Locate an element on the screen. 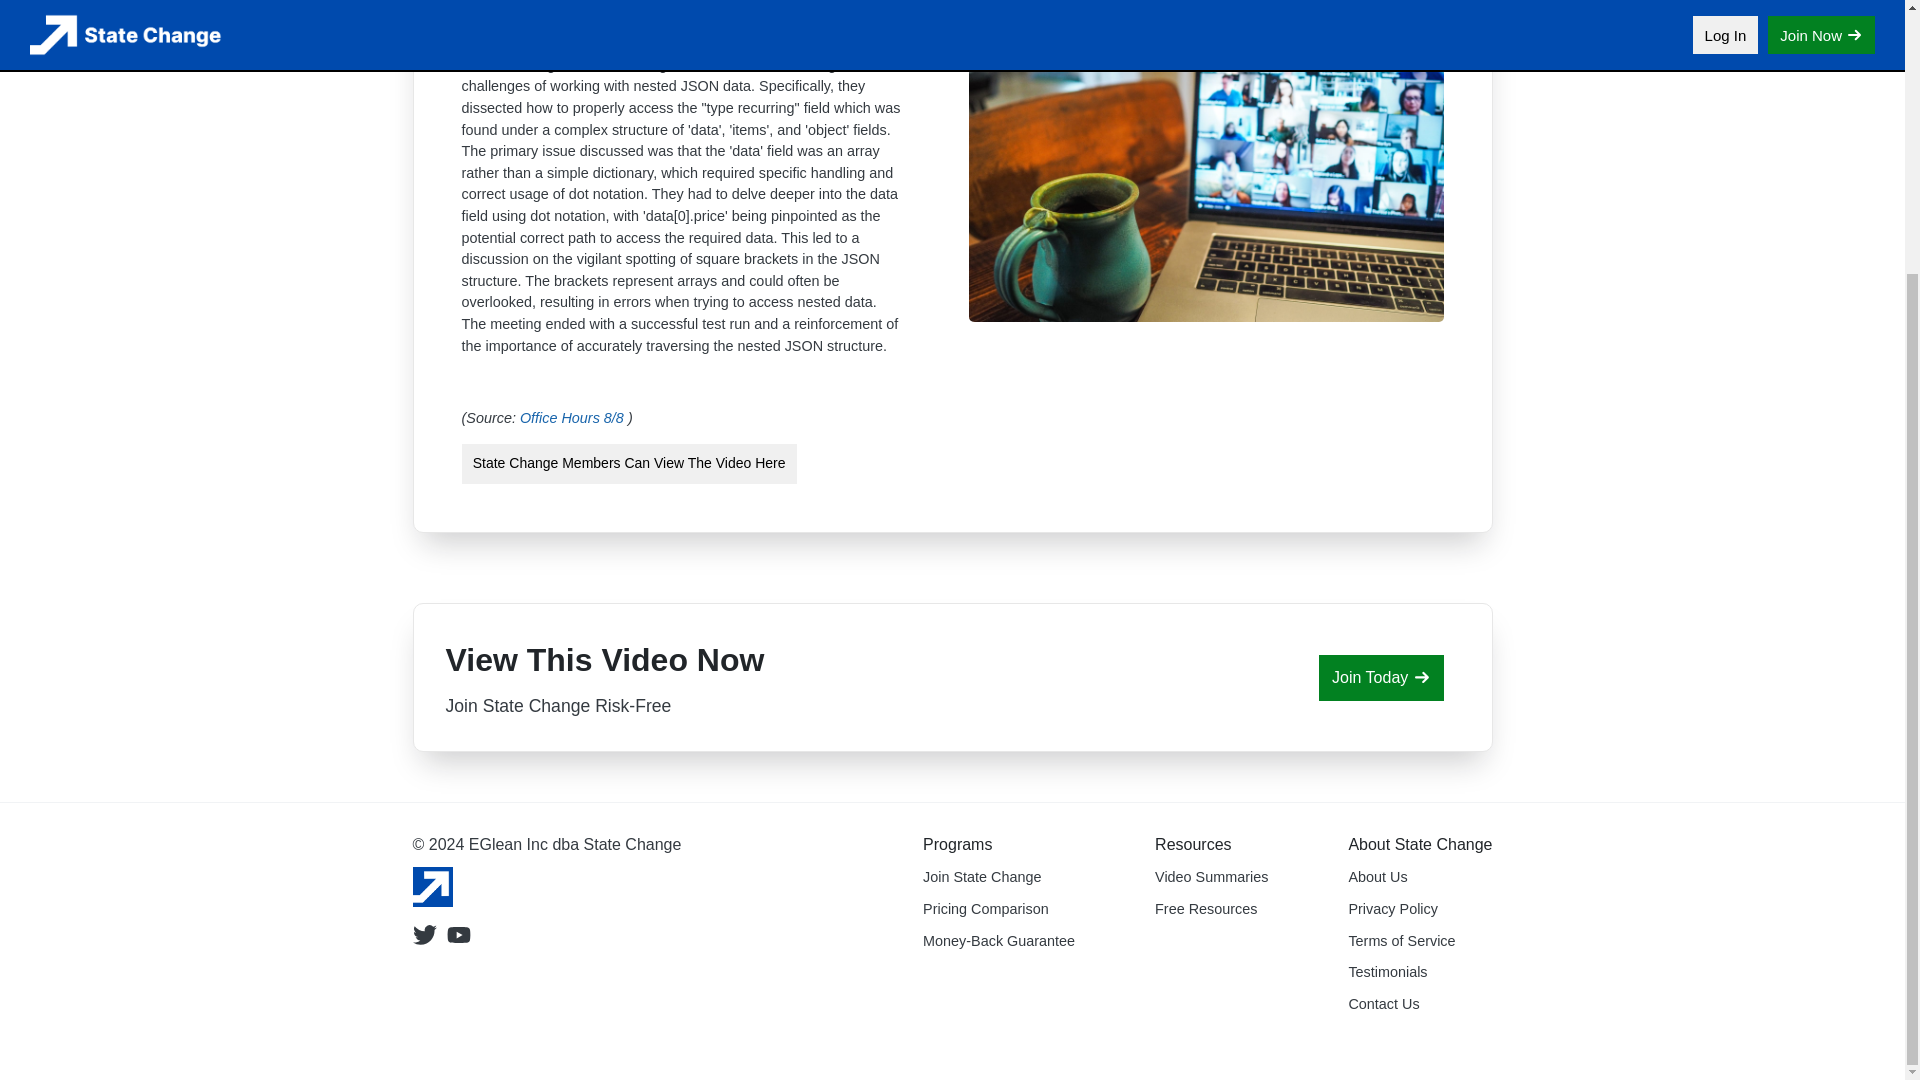 The height and width of the screenshot is (1080, 1920). Join State Change is located at coordinates (982, 876).